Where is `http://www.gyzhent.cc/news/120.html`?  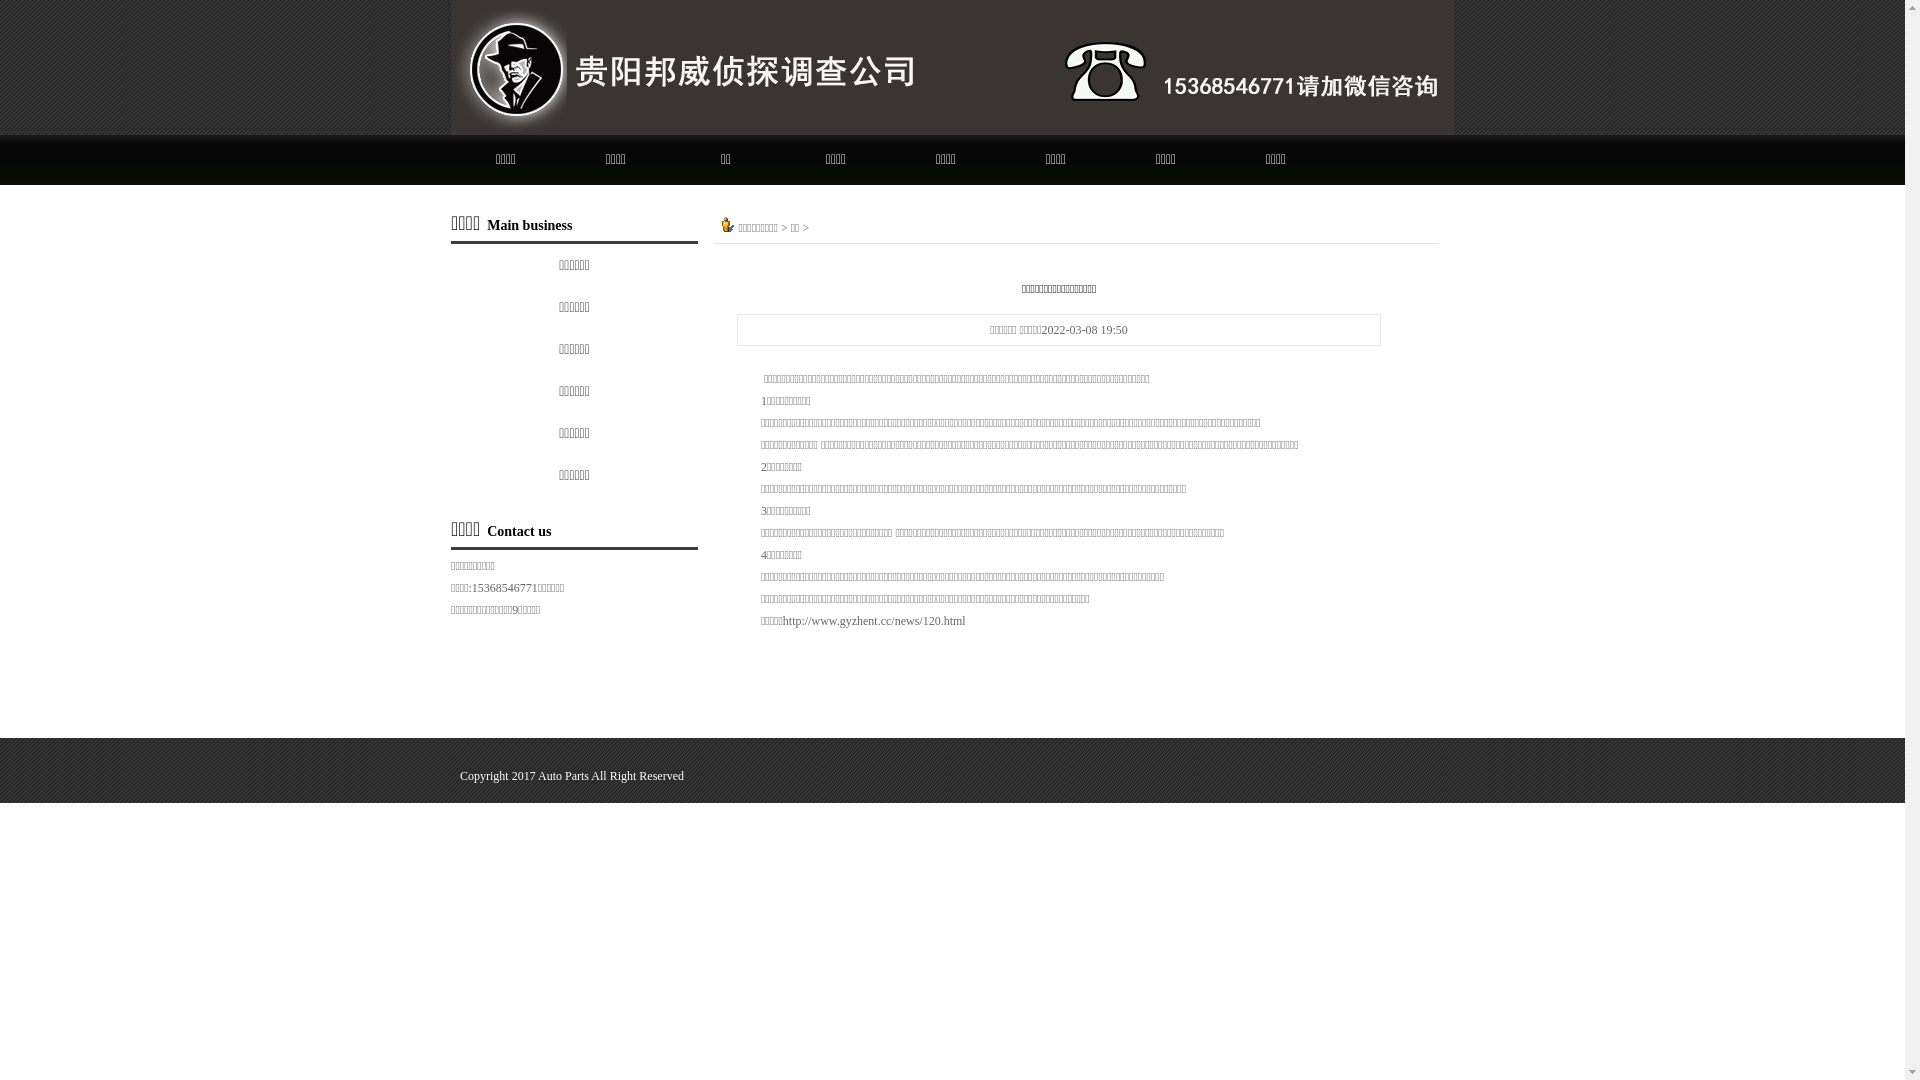
http://www.gyzhent.cc/news/120.html is located at coordinates (874, 621).